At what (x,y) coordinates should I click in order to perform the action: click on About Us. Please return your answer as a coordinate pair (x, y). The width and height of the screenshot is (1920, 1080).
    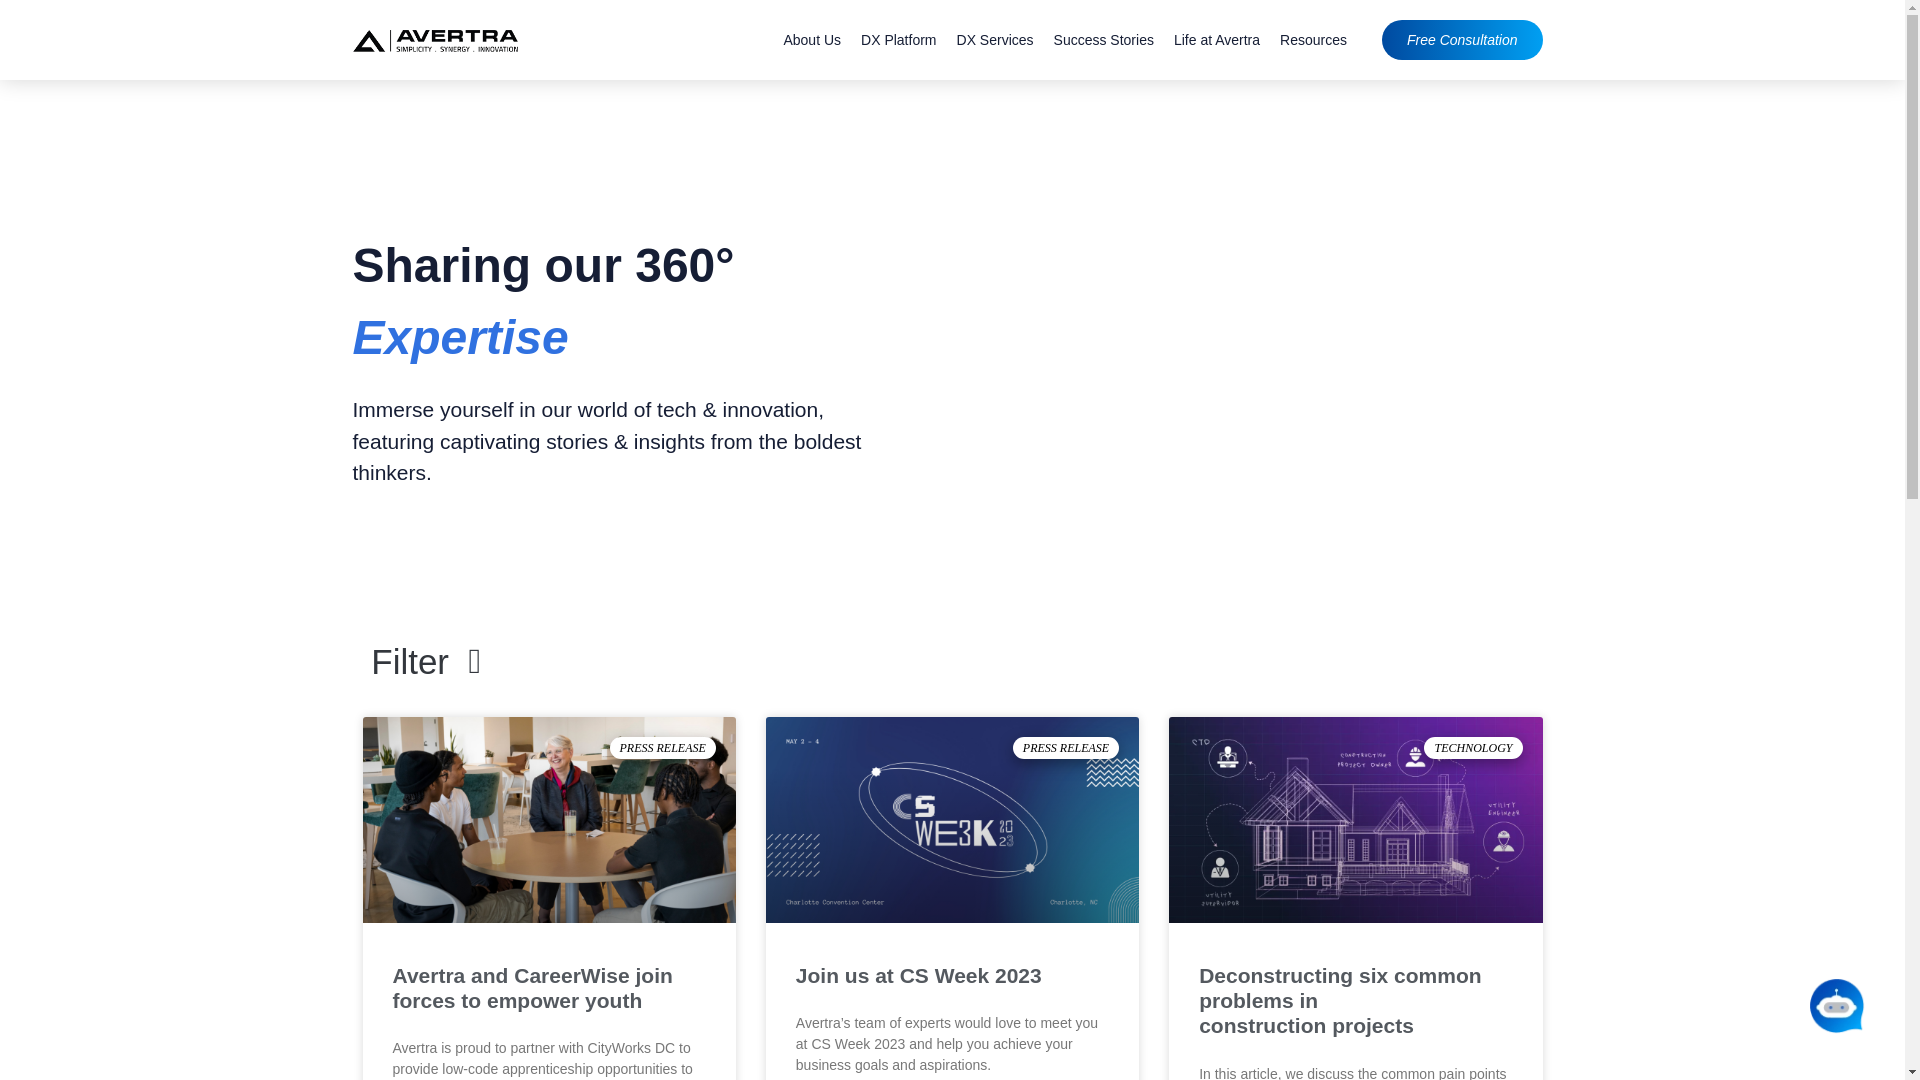
    Looking at the image, I should click on (812, 40).